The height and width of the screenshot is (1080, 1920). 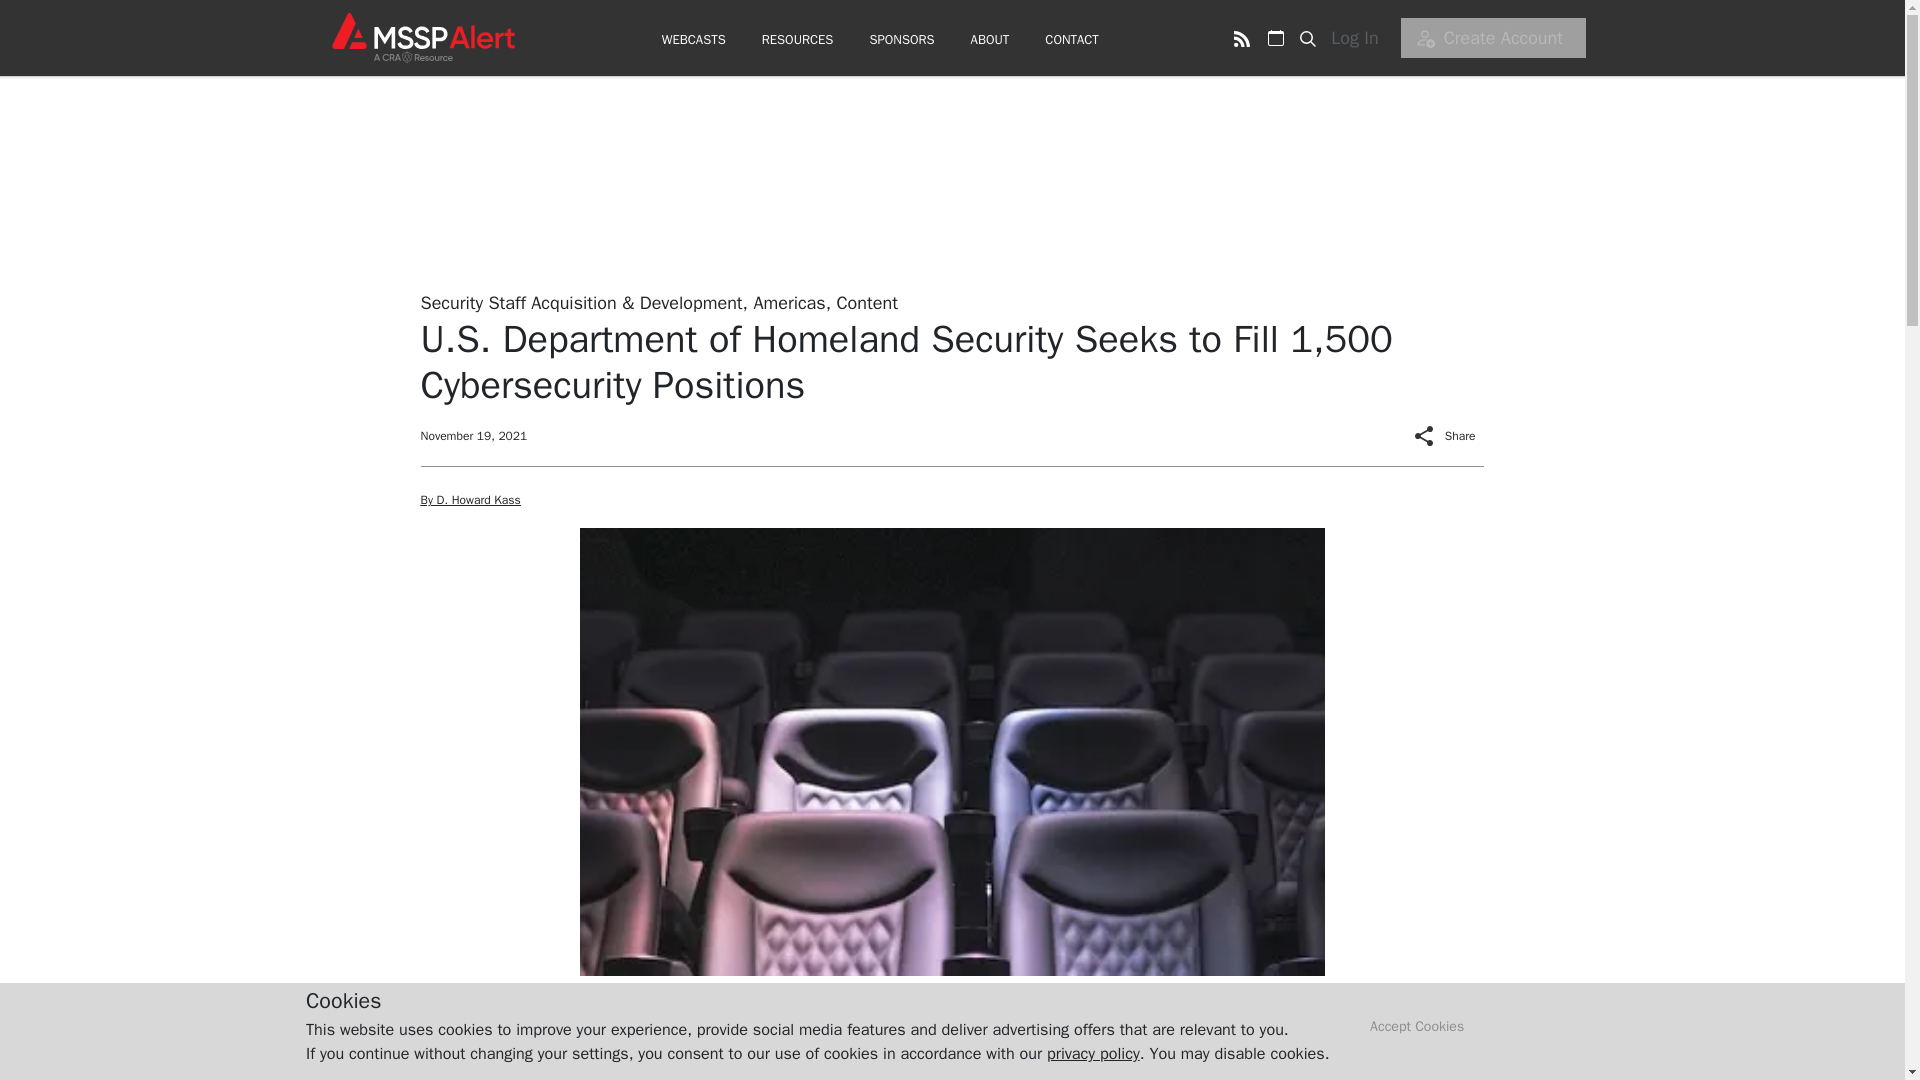 What do you see at coordinates (866, 302) in the screenshot?
I see `Content` at bounding box center [866, 302].